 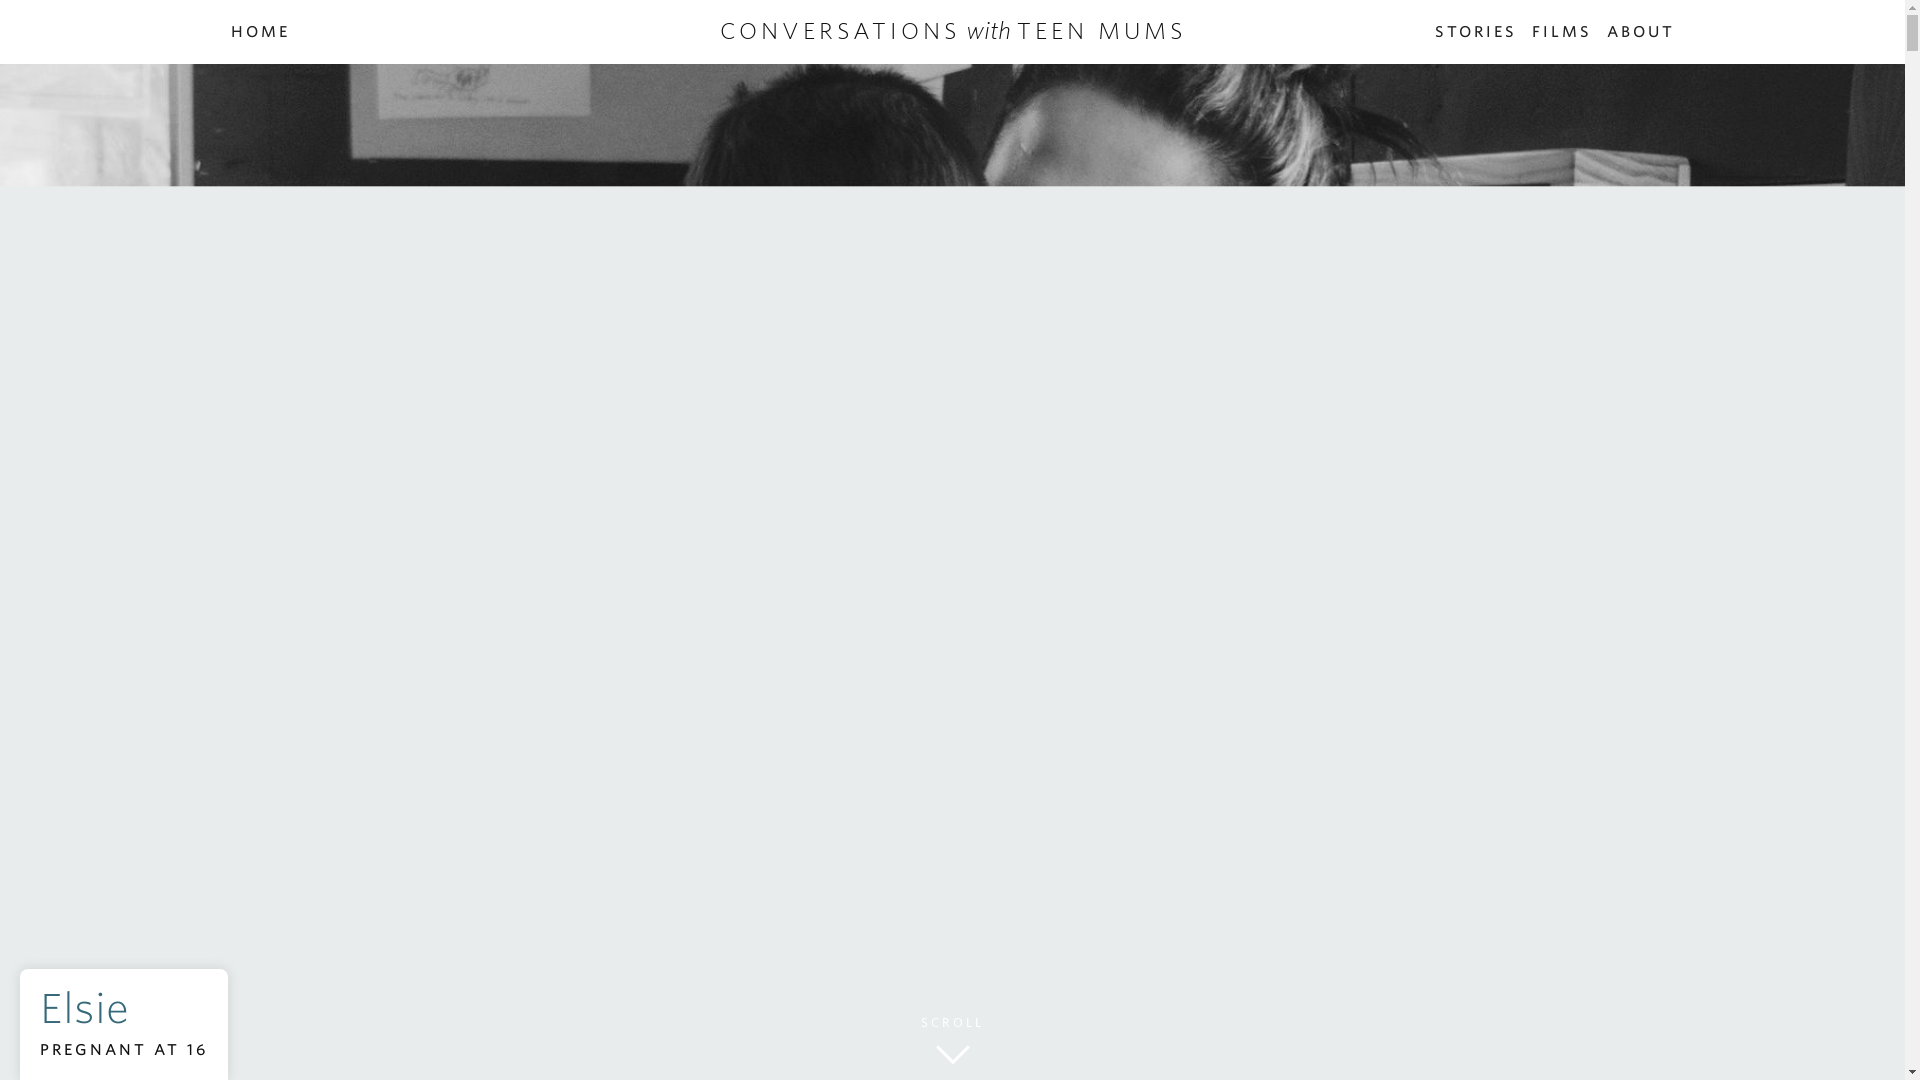 What do you see at coordinates (952, 1055) in the screenshot?
I see `SCROLL` at bounding box center [952, 1055].